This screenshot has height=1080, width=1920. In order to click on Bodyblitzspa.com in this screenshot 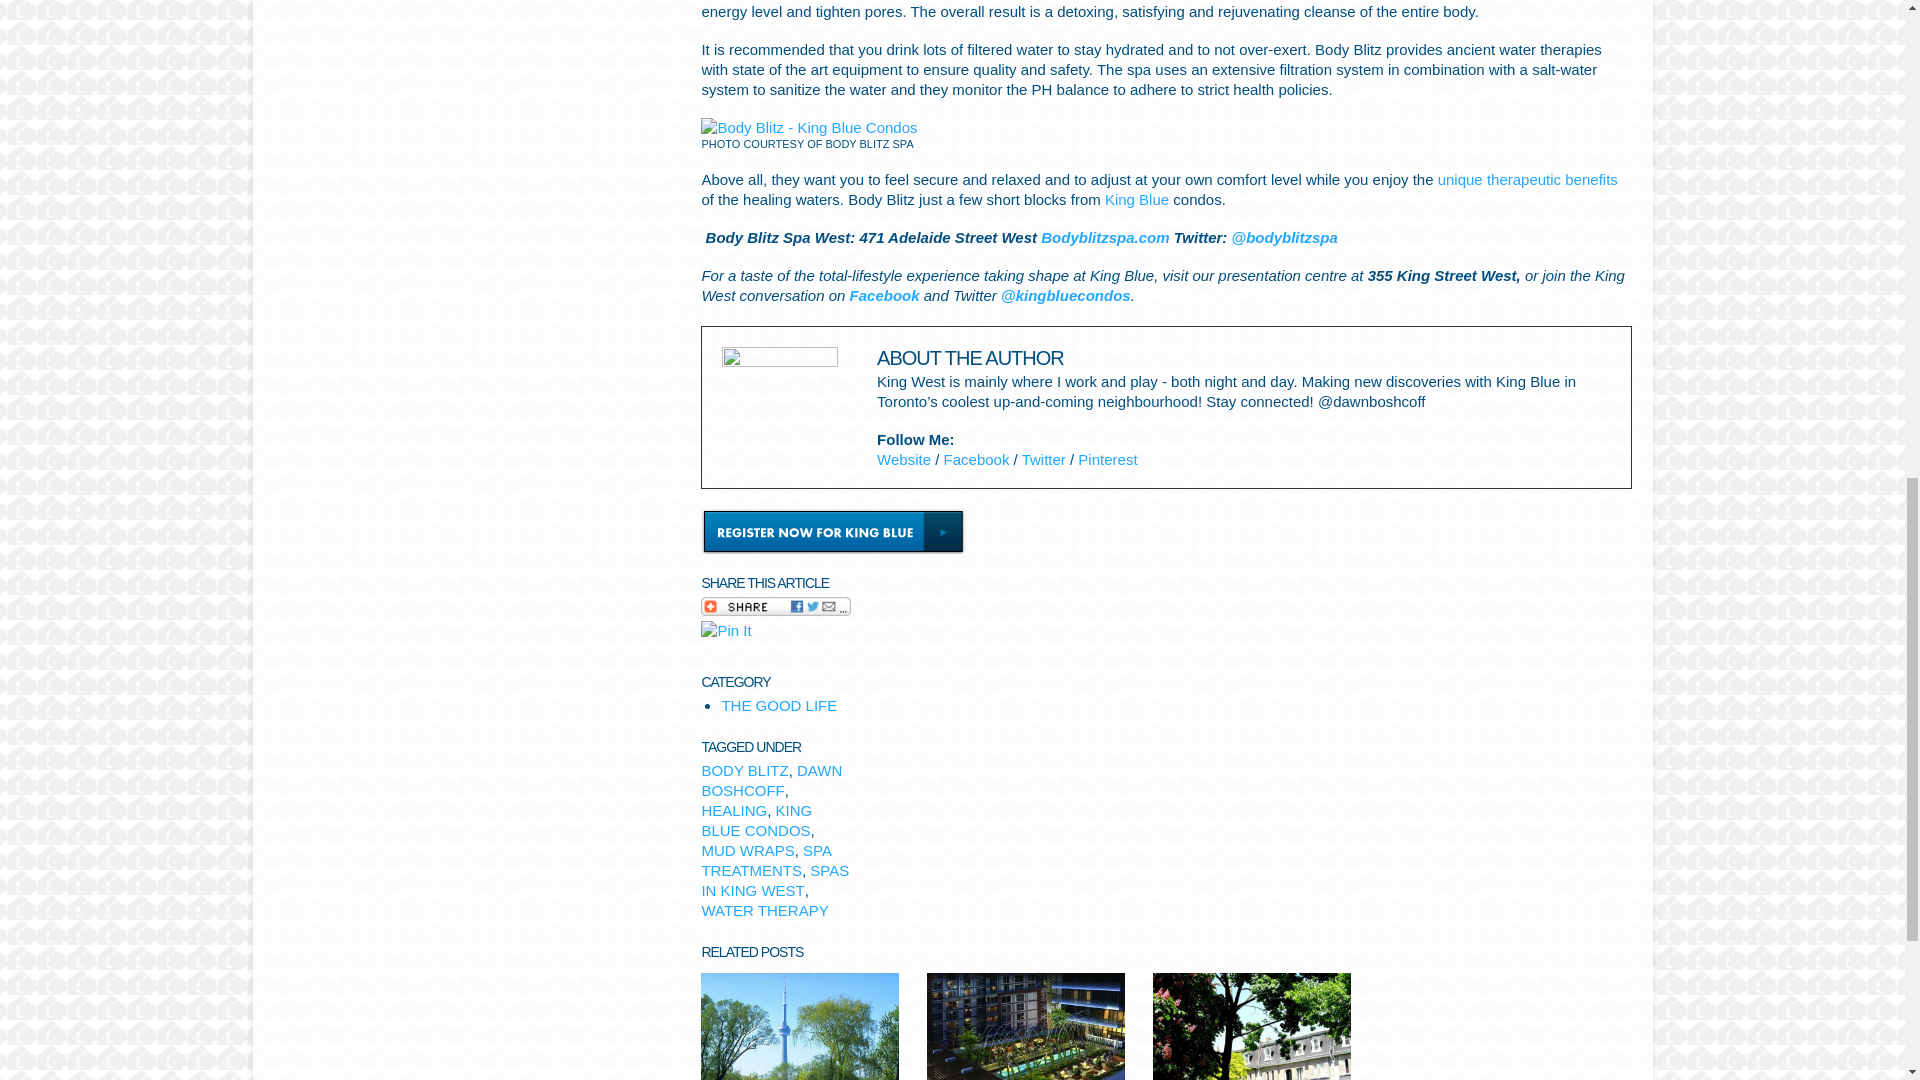, I will do `click(1104, 236)`.